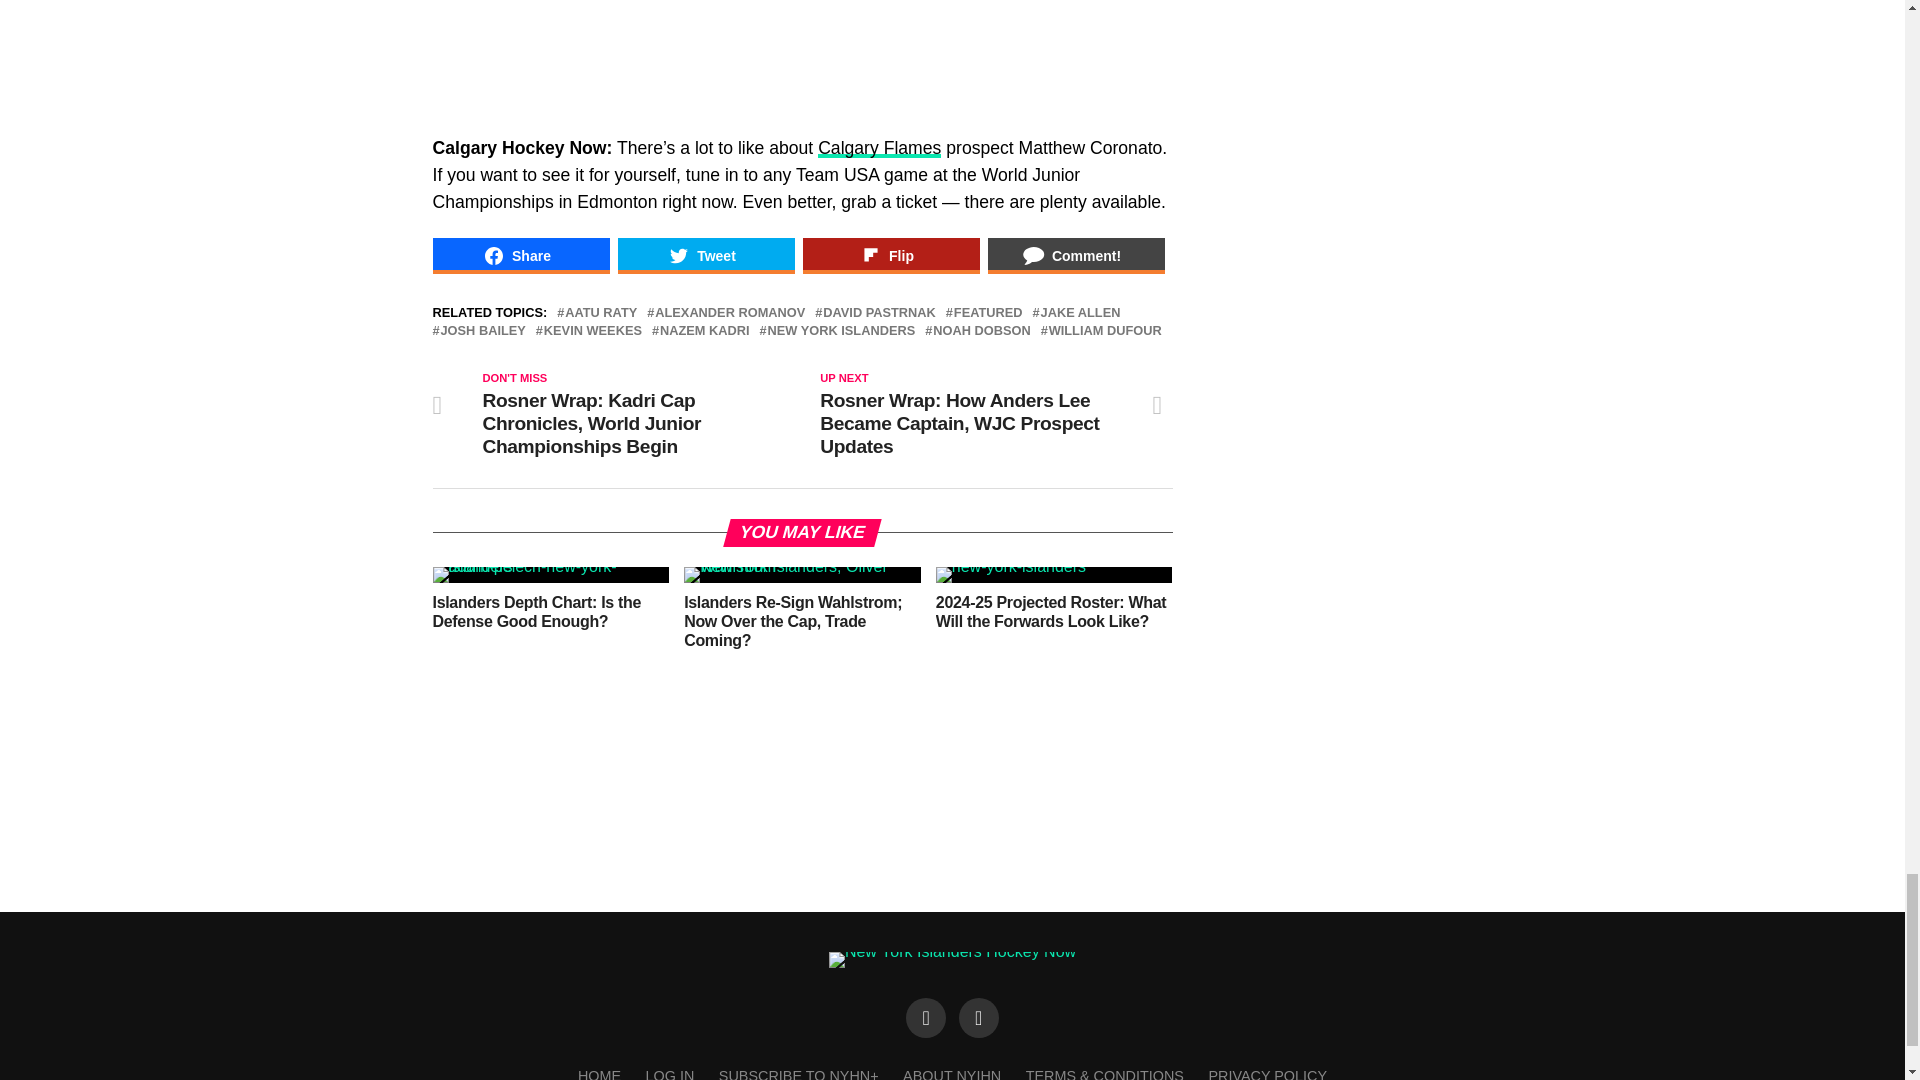  What do you see at coordinates (1076, 256) in the screenshot?
I see `Share on Comment!` at bounding box center [1076, 256].